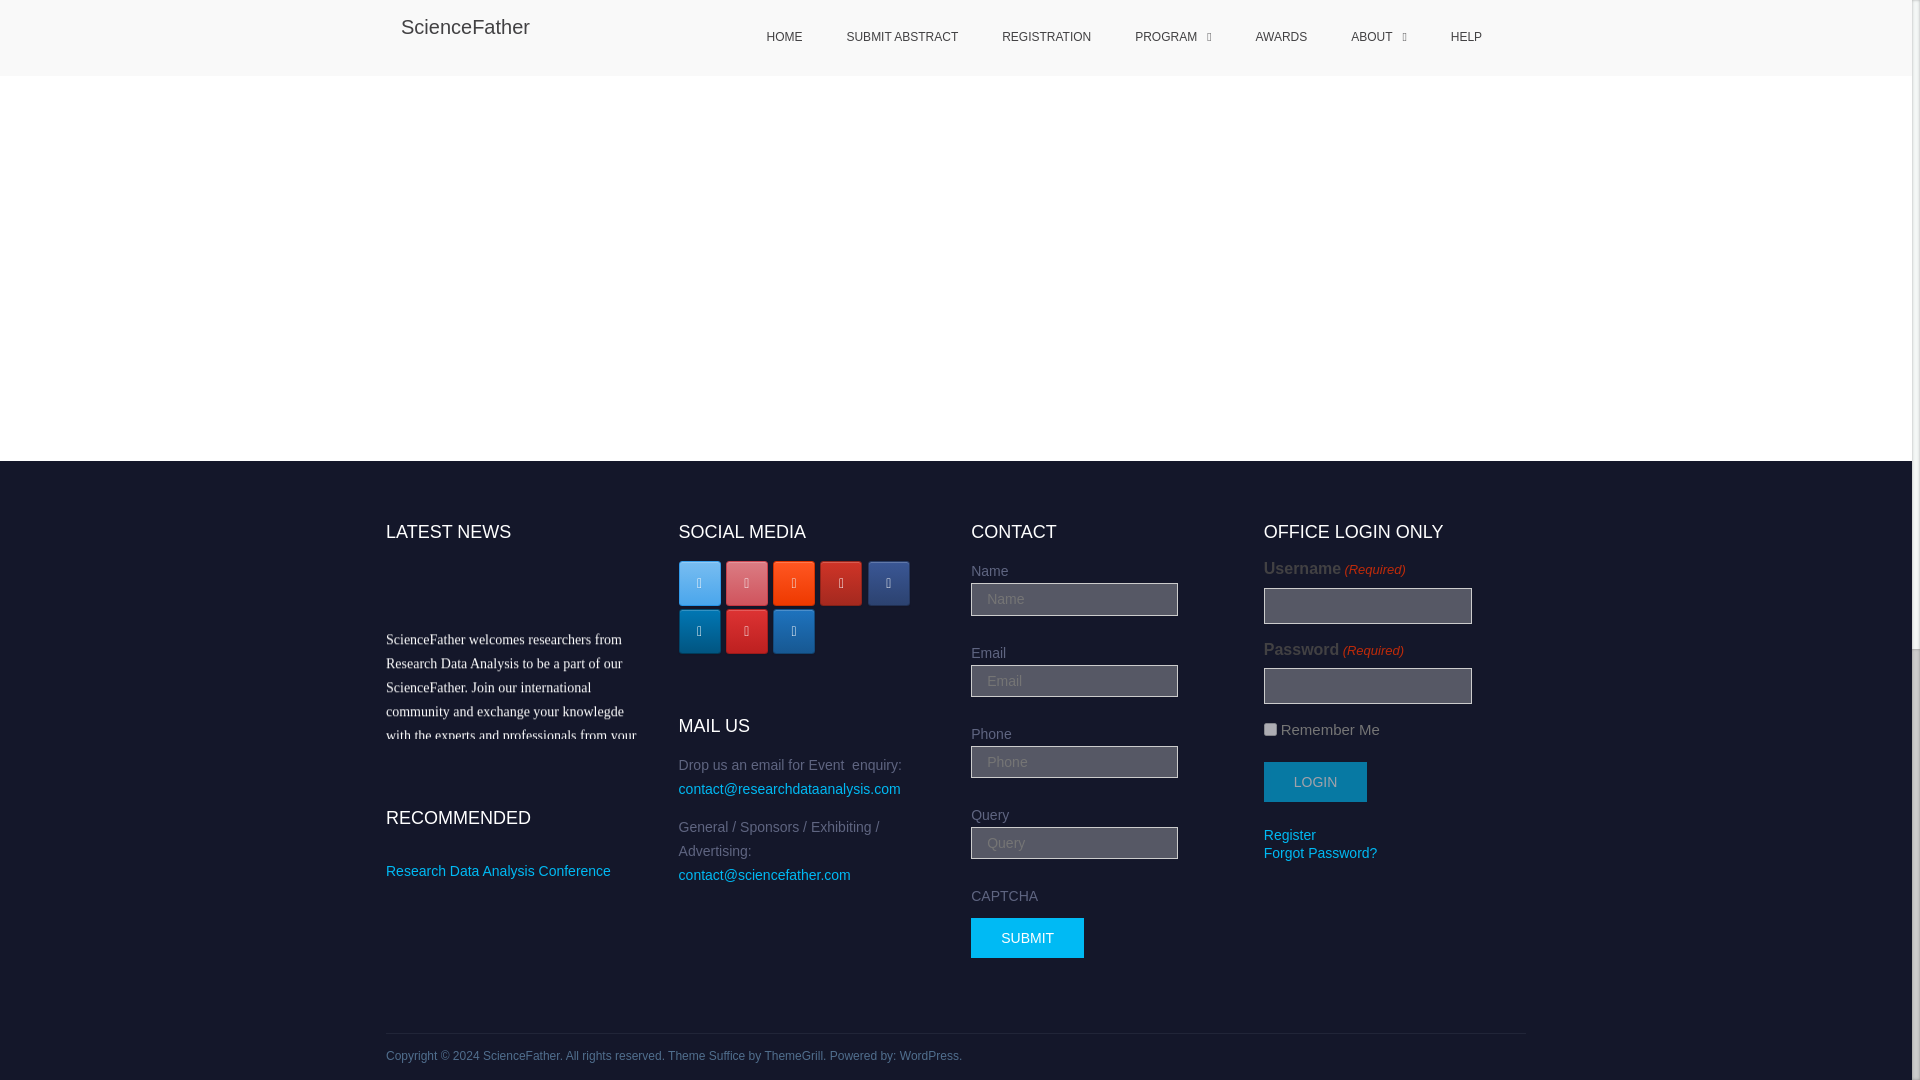 The image size is (1920, 1080). What do you see at coordinates (1315, 782) in the screenshot?
I see `Login` at bounding box center [1315, 782].